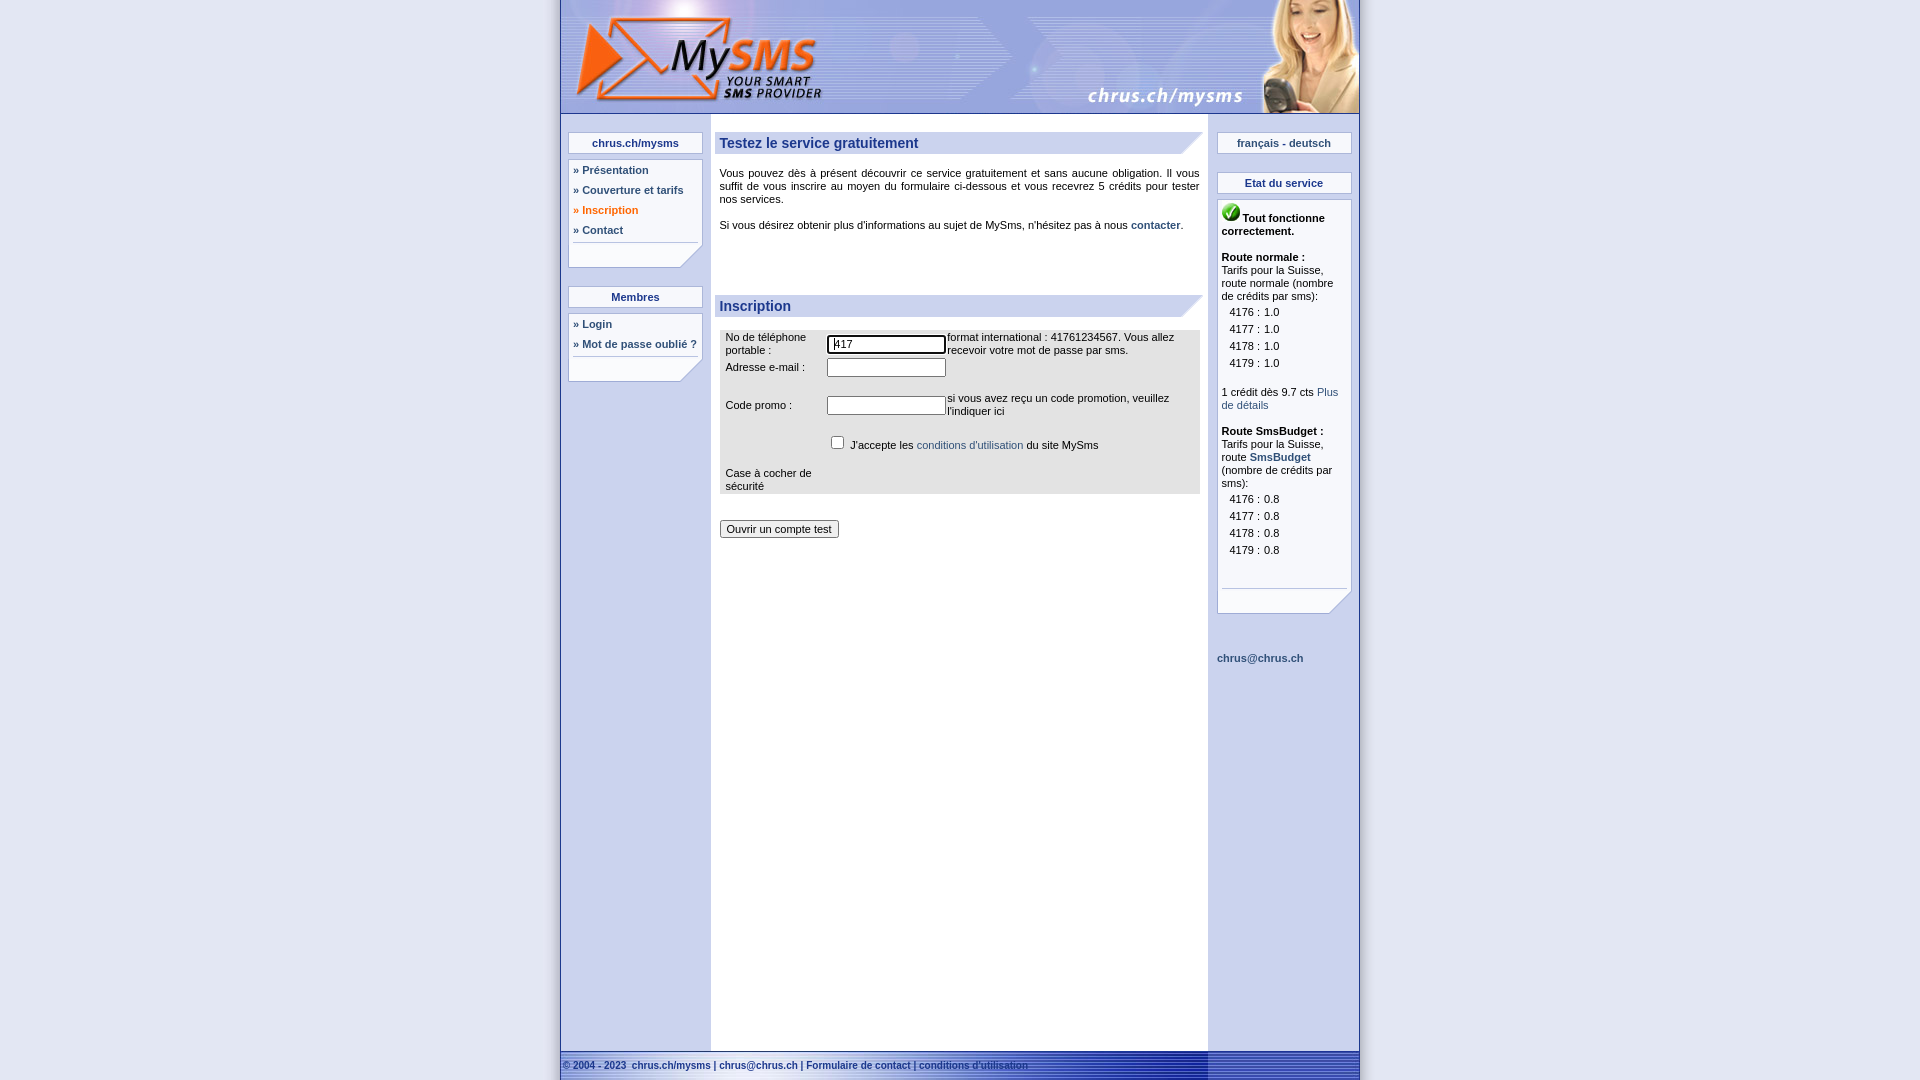 The image size is (1920, 1080). I want to click on deutsch, so click(1310, 143).